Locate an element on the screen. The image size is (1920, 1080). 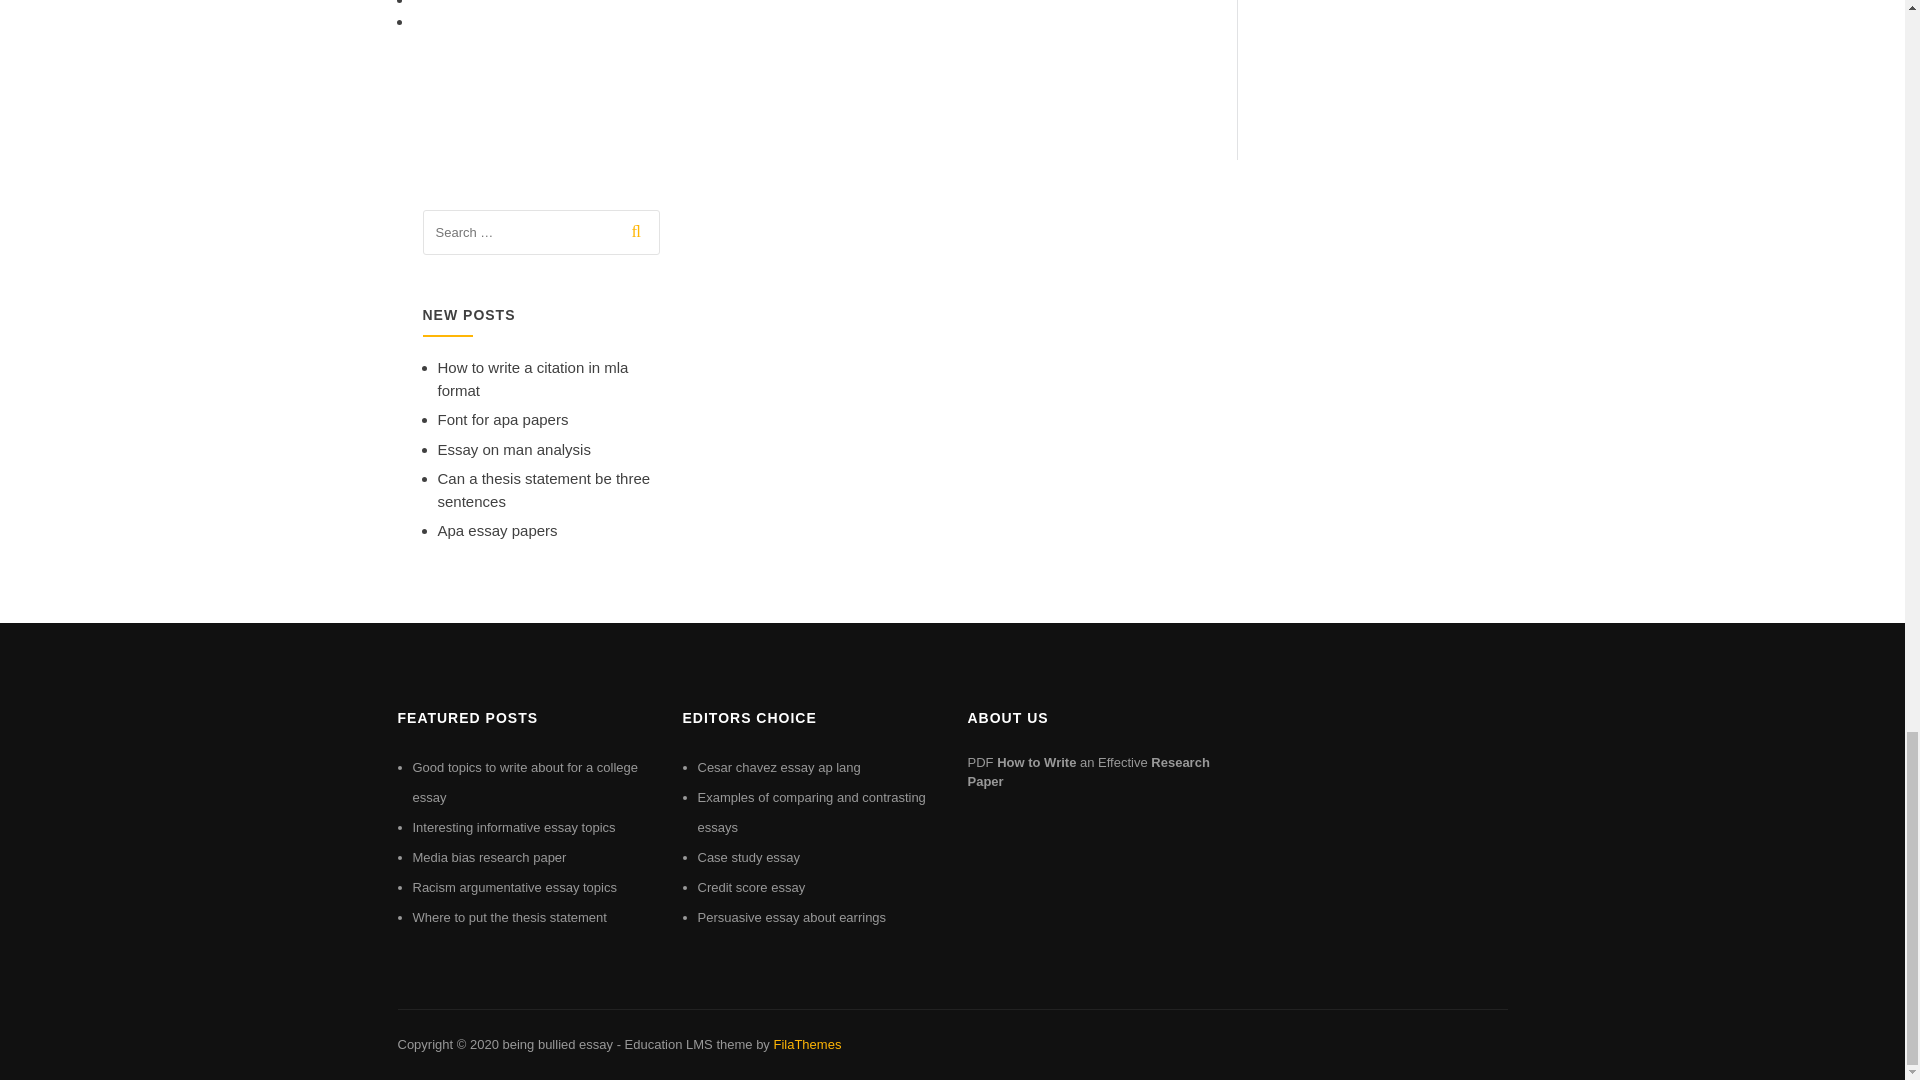
Cesar chavez essay ap lang is located at coordinates (779, 768).